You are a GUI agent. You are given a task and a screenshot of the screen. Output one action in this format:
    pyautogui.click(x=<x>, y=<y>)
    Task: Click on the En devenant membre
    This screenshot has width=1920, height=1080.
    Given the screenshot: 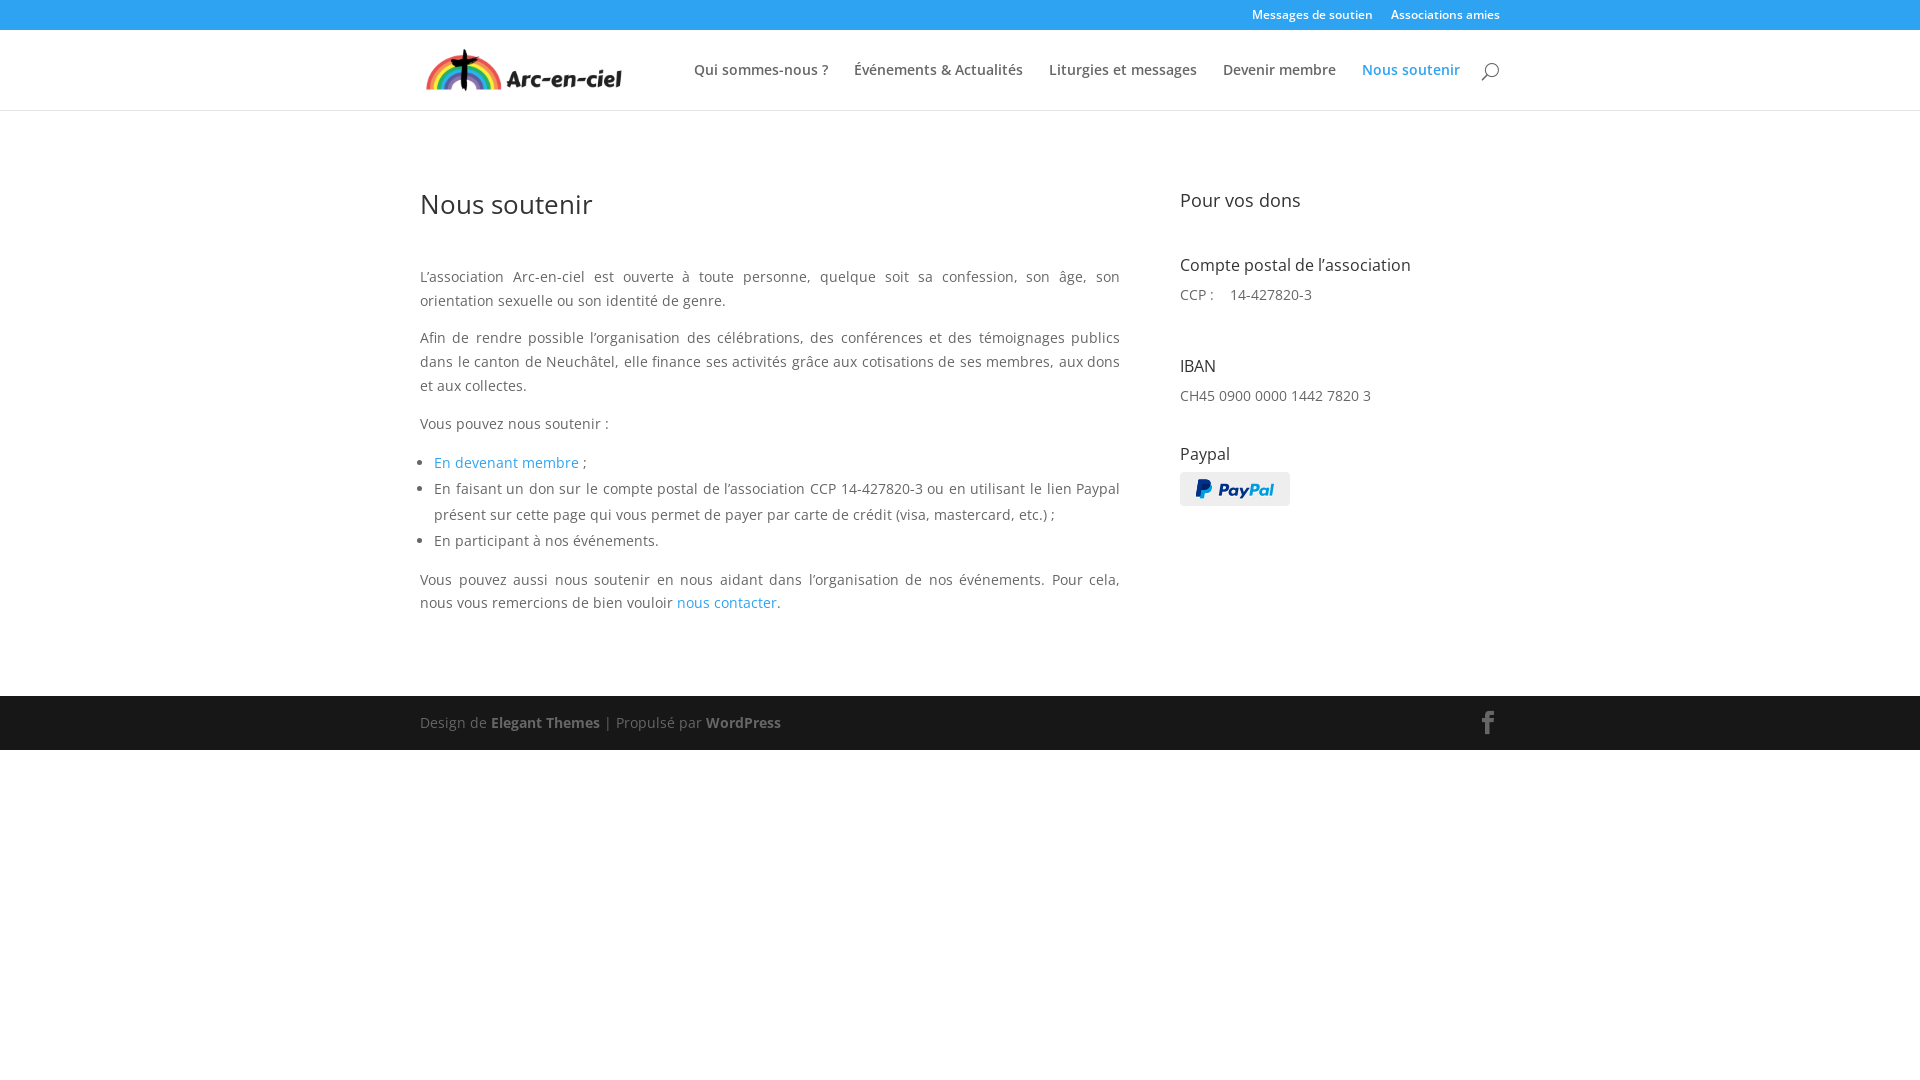 What is the action you would take?
    pyautogui.click(x=506, y=462)
    